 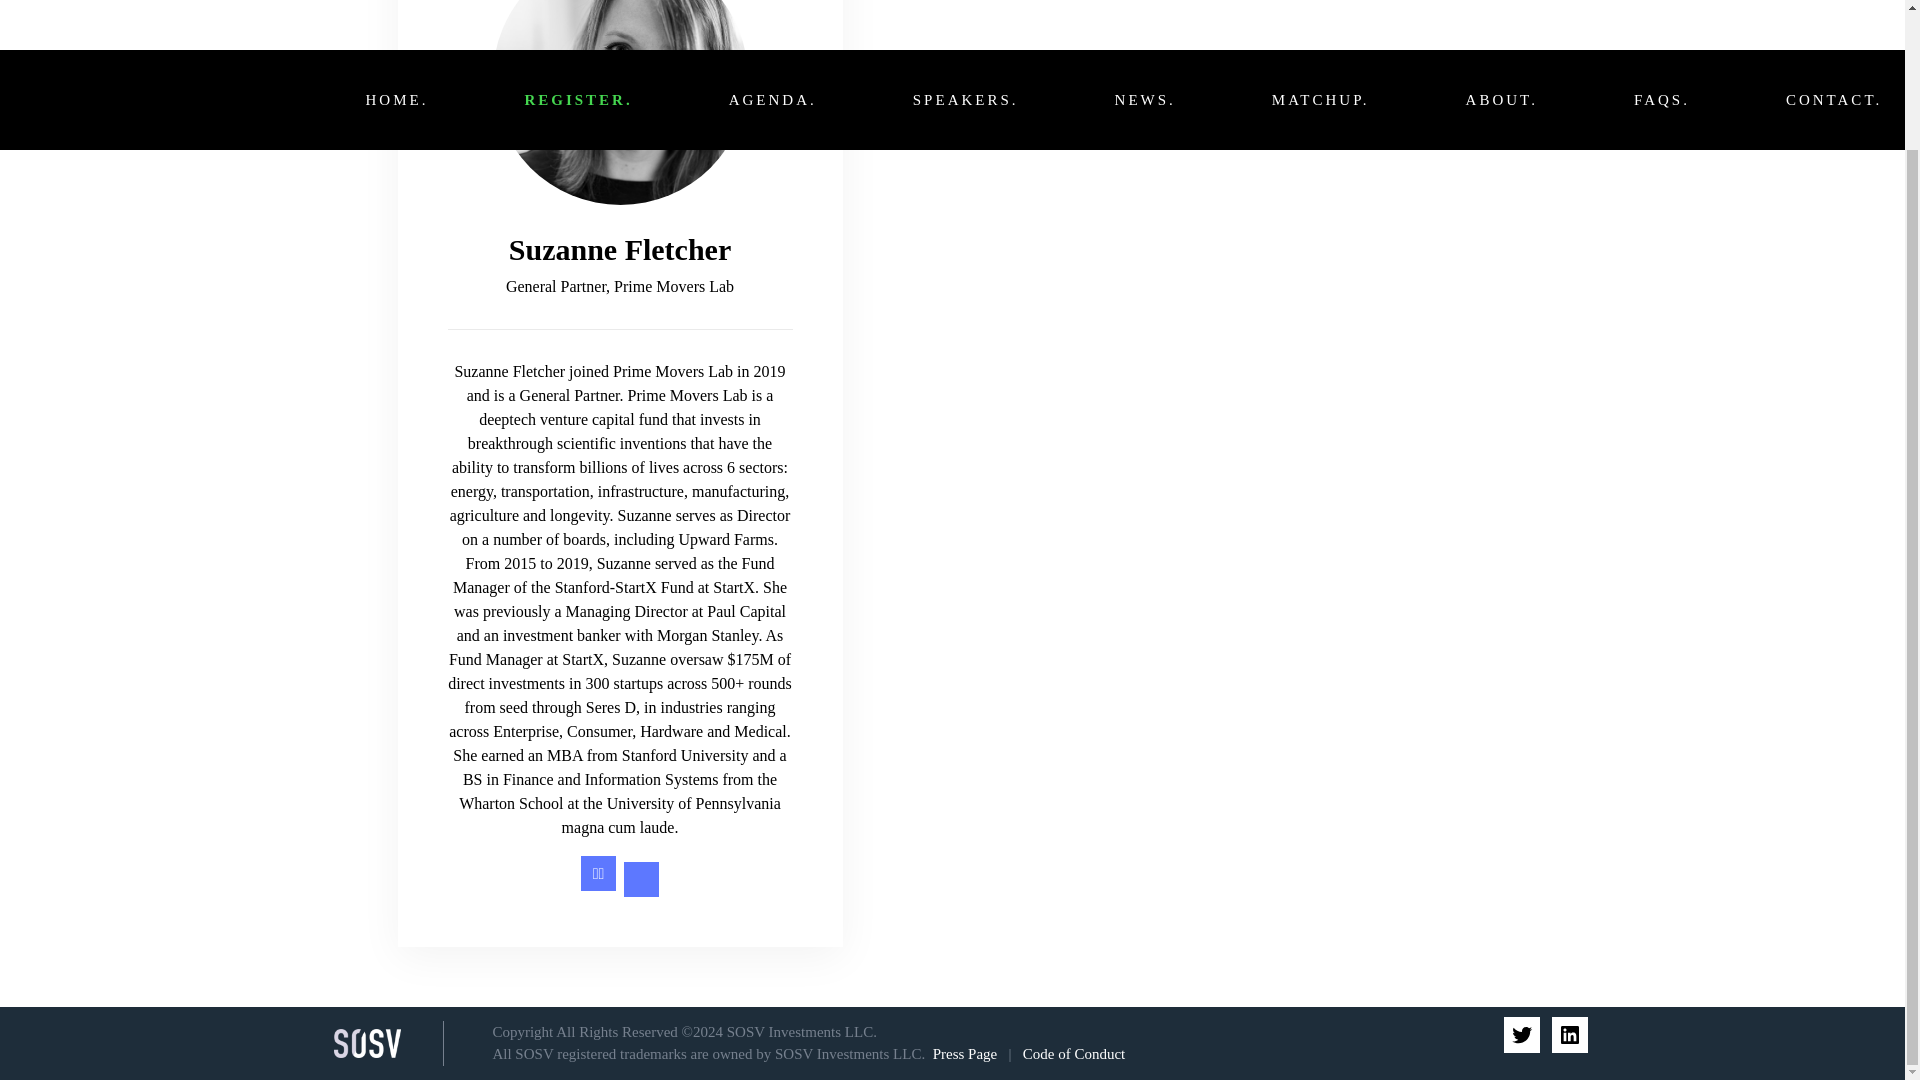 I want to click on Code of Conduct, so click(x=1074, y=1054).